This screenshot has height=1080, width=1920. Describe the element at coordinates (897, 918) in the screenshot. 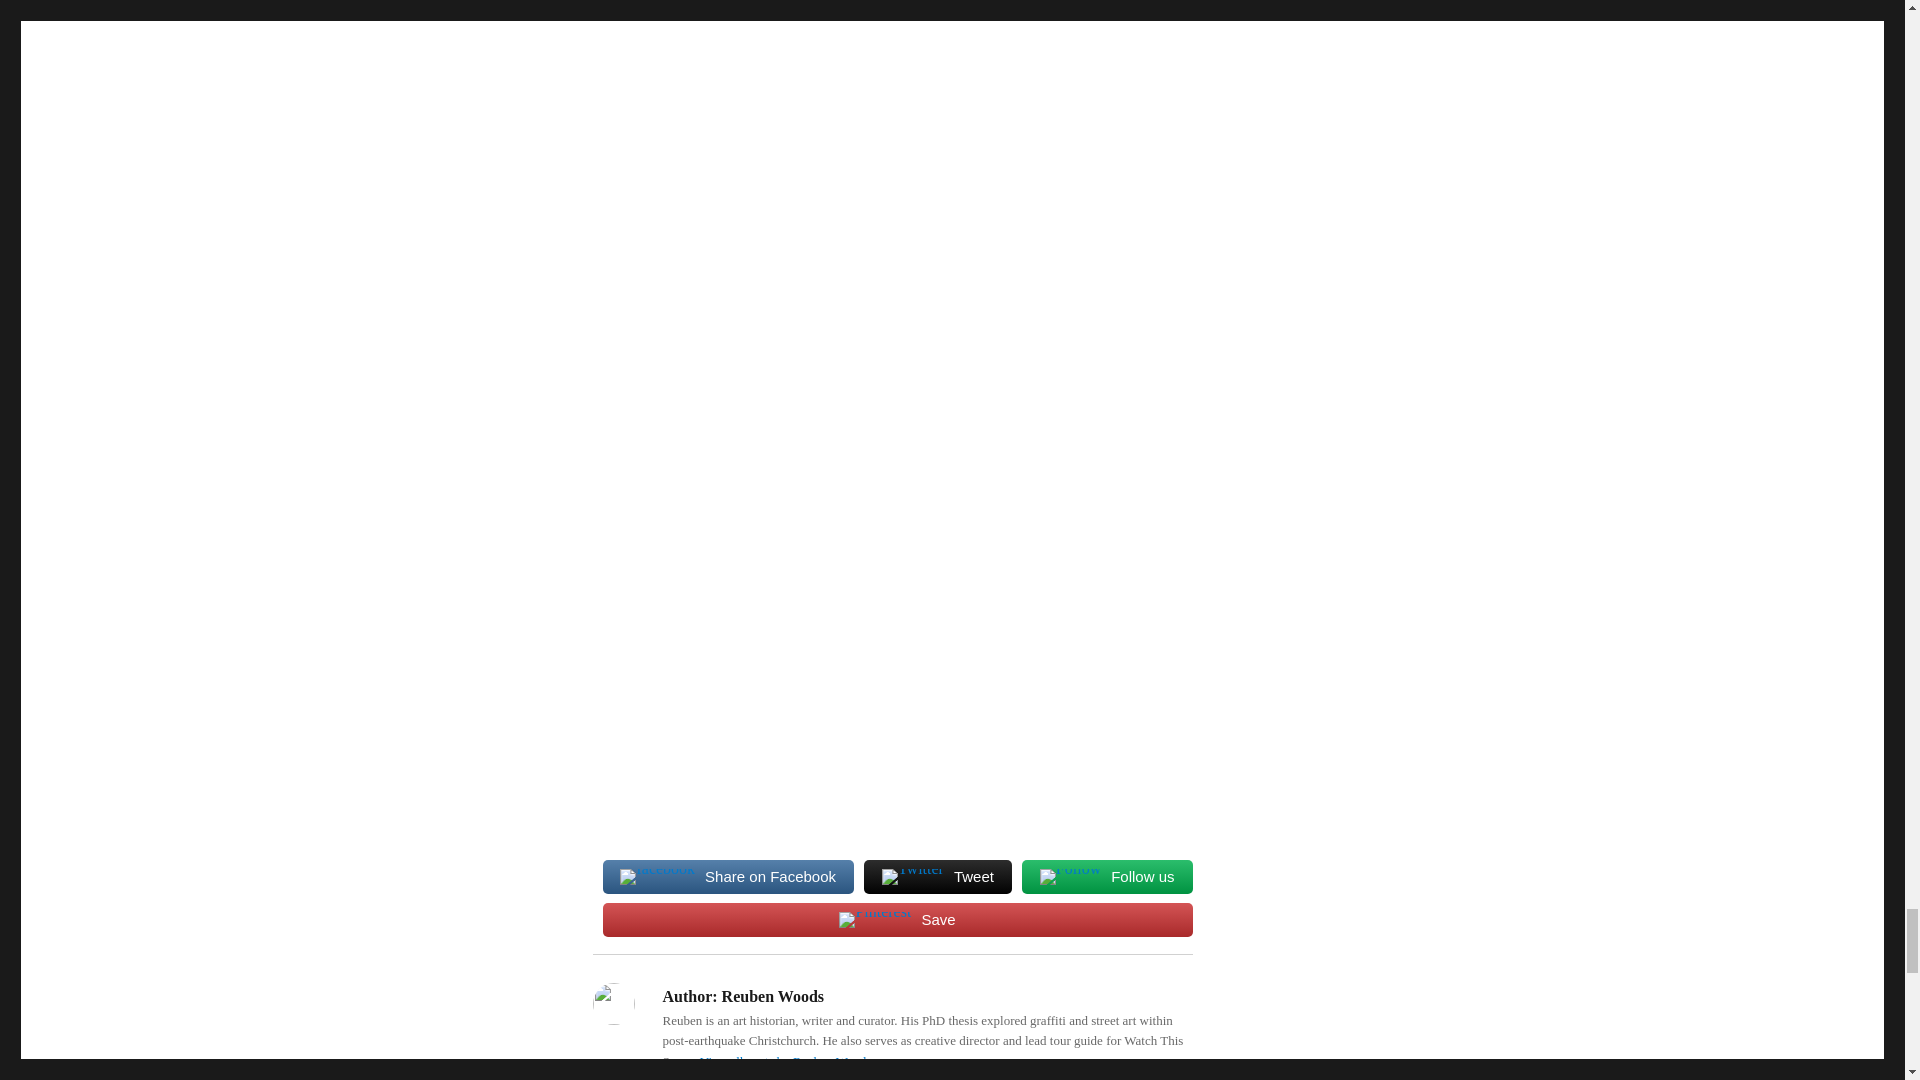

I see `Save` at that location.